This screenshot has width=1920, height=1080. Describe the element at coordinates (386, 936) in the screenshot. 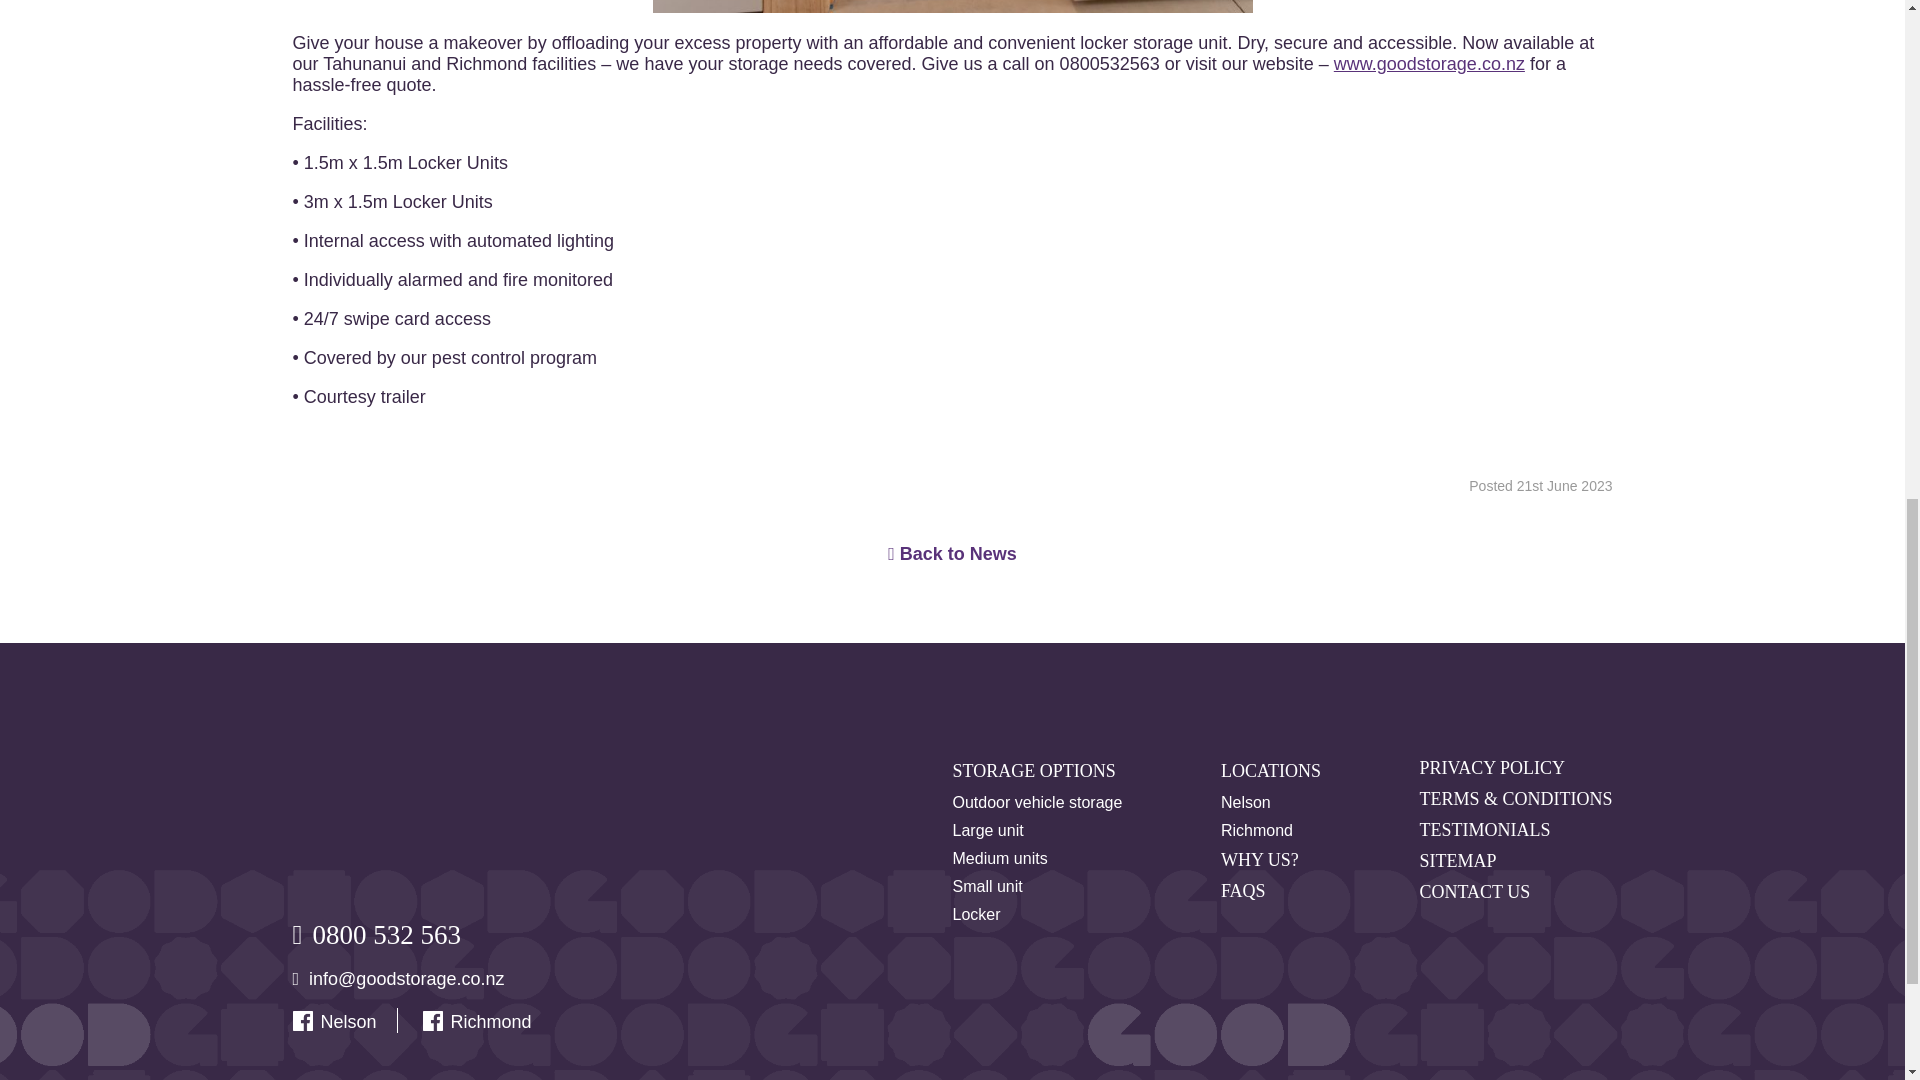

I see `0800 532 563` at that location.